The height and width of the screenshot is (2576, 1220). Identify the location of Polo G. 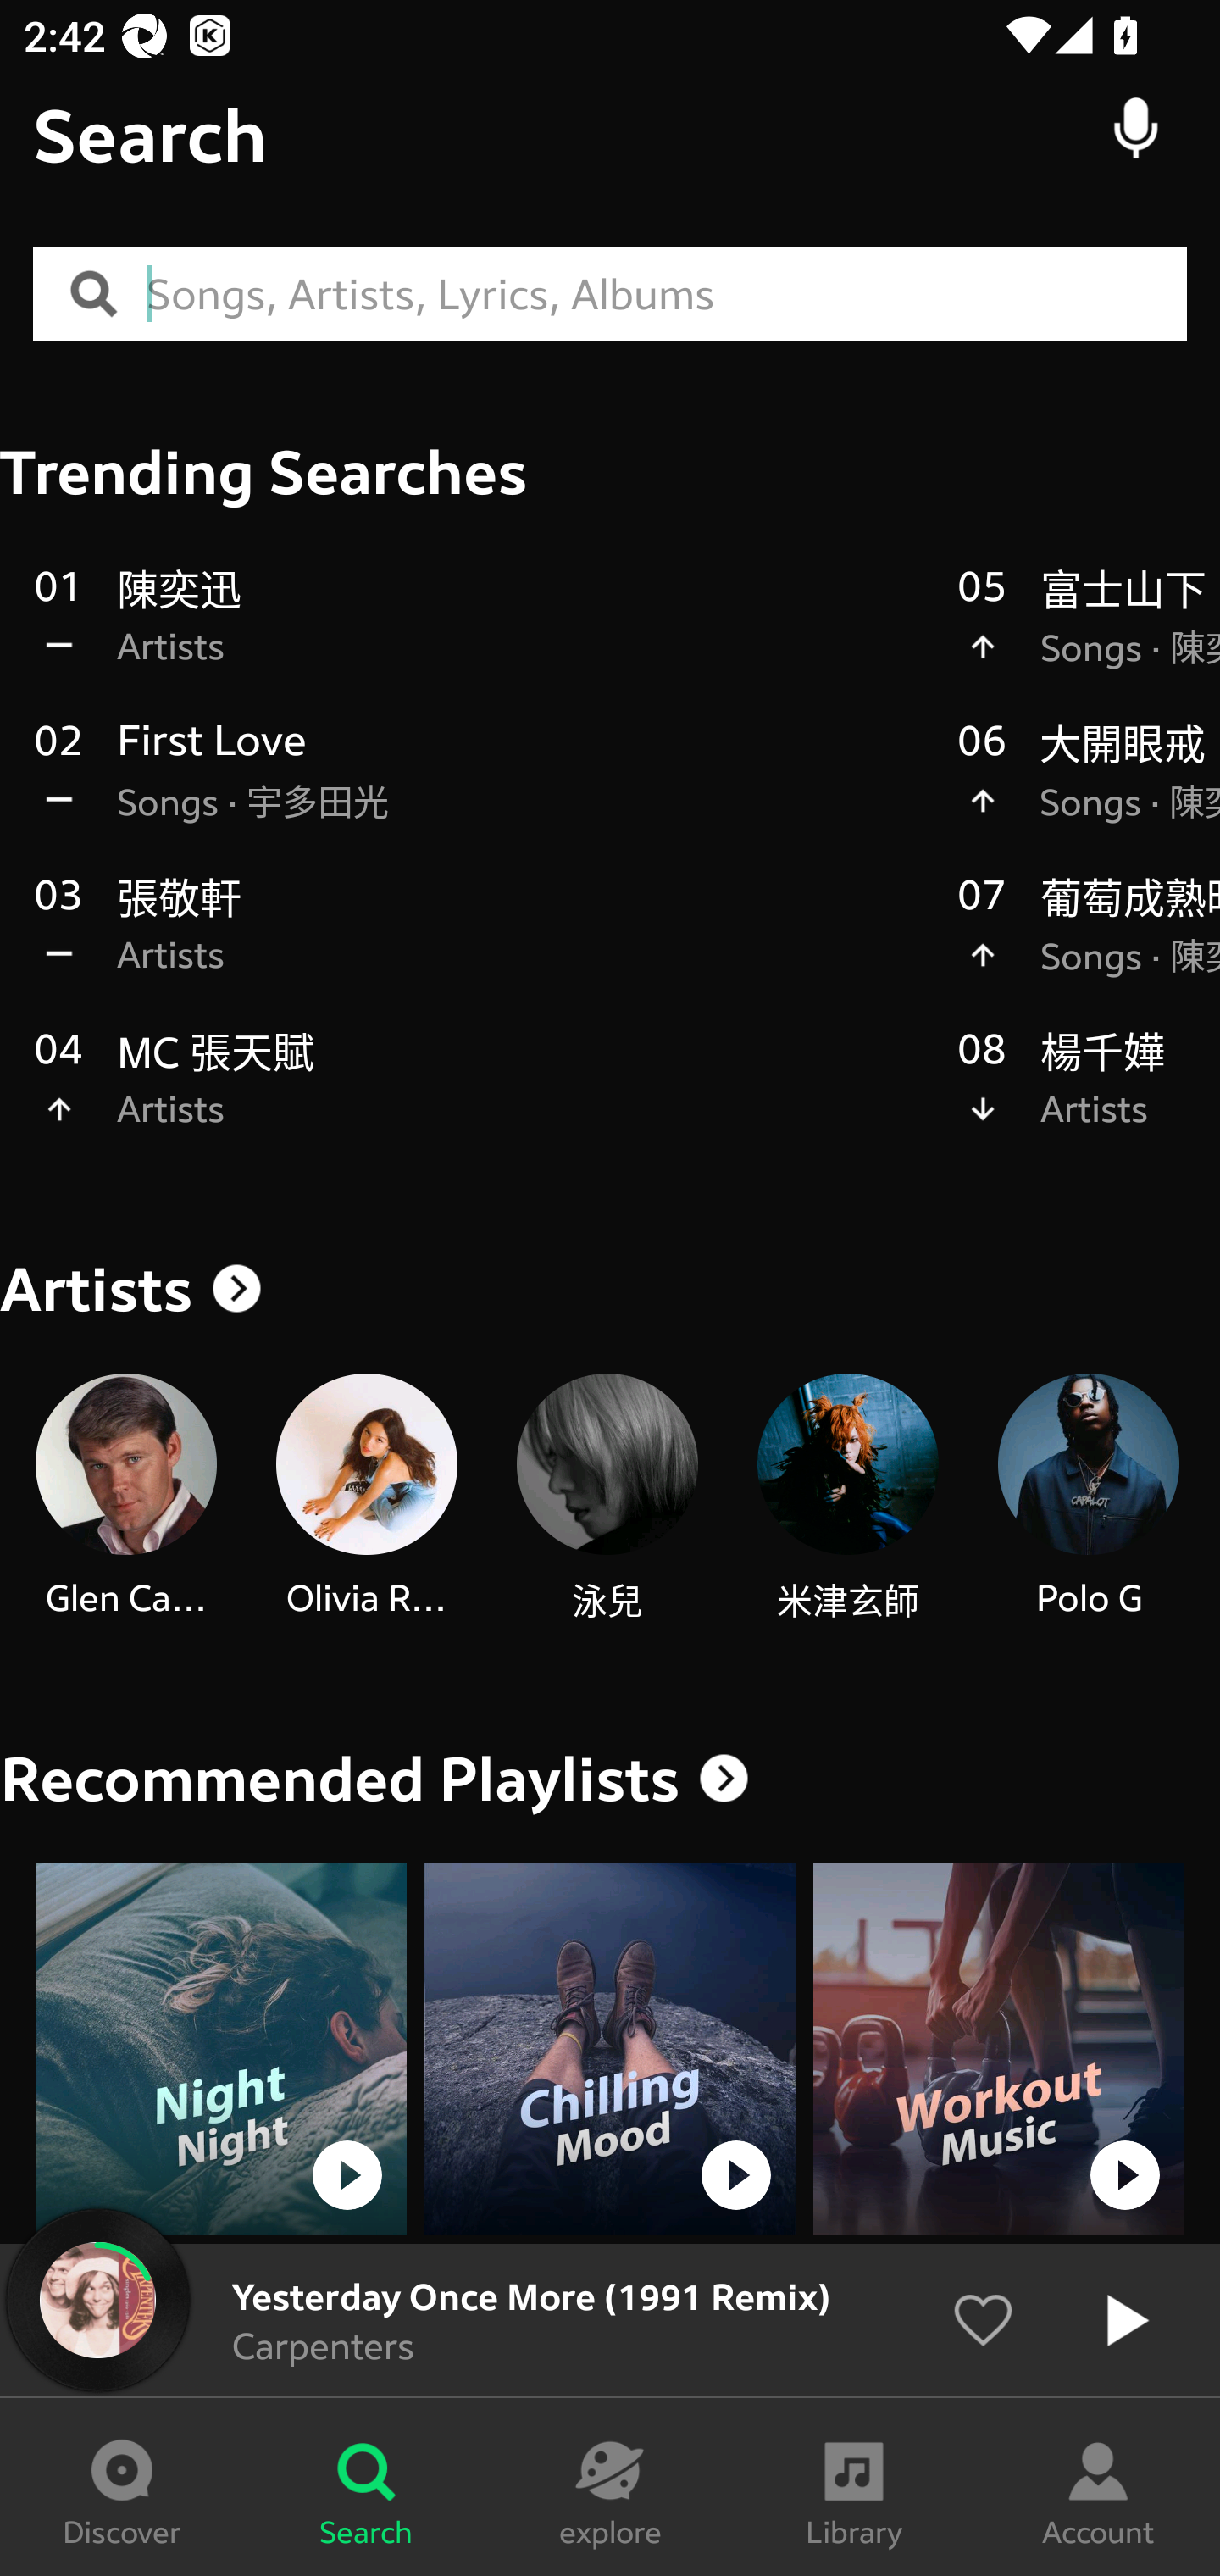
(1088, 1498).